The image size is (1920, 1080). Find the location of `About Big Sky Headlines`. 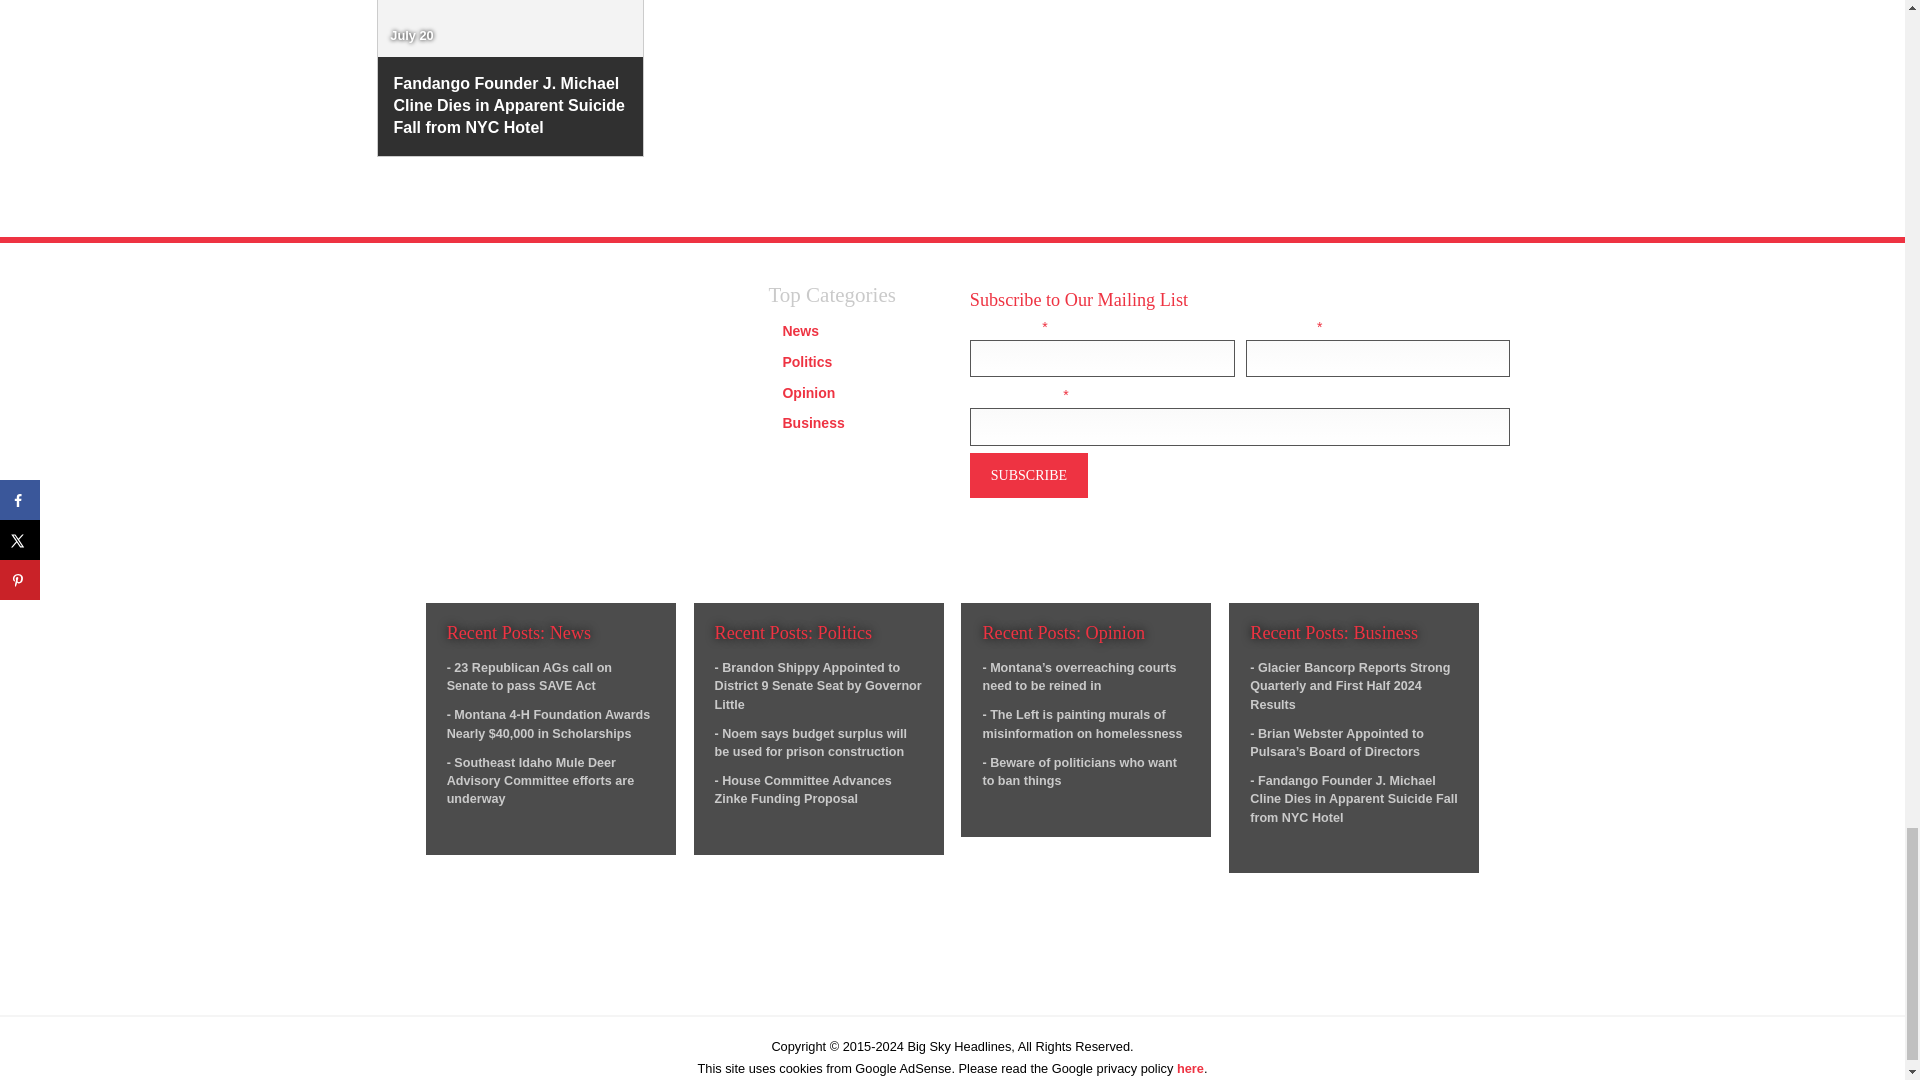

About Big Sky Headlines is located at coordinates (478, 538).